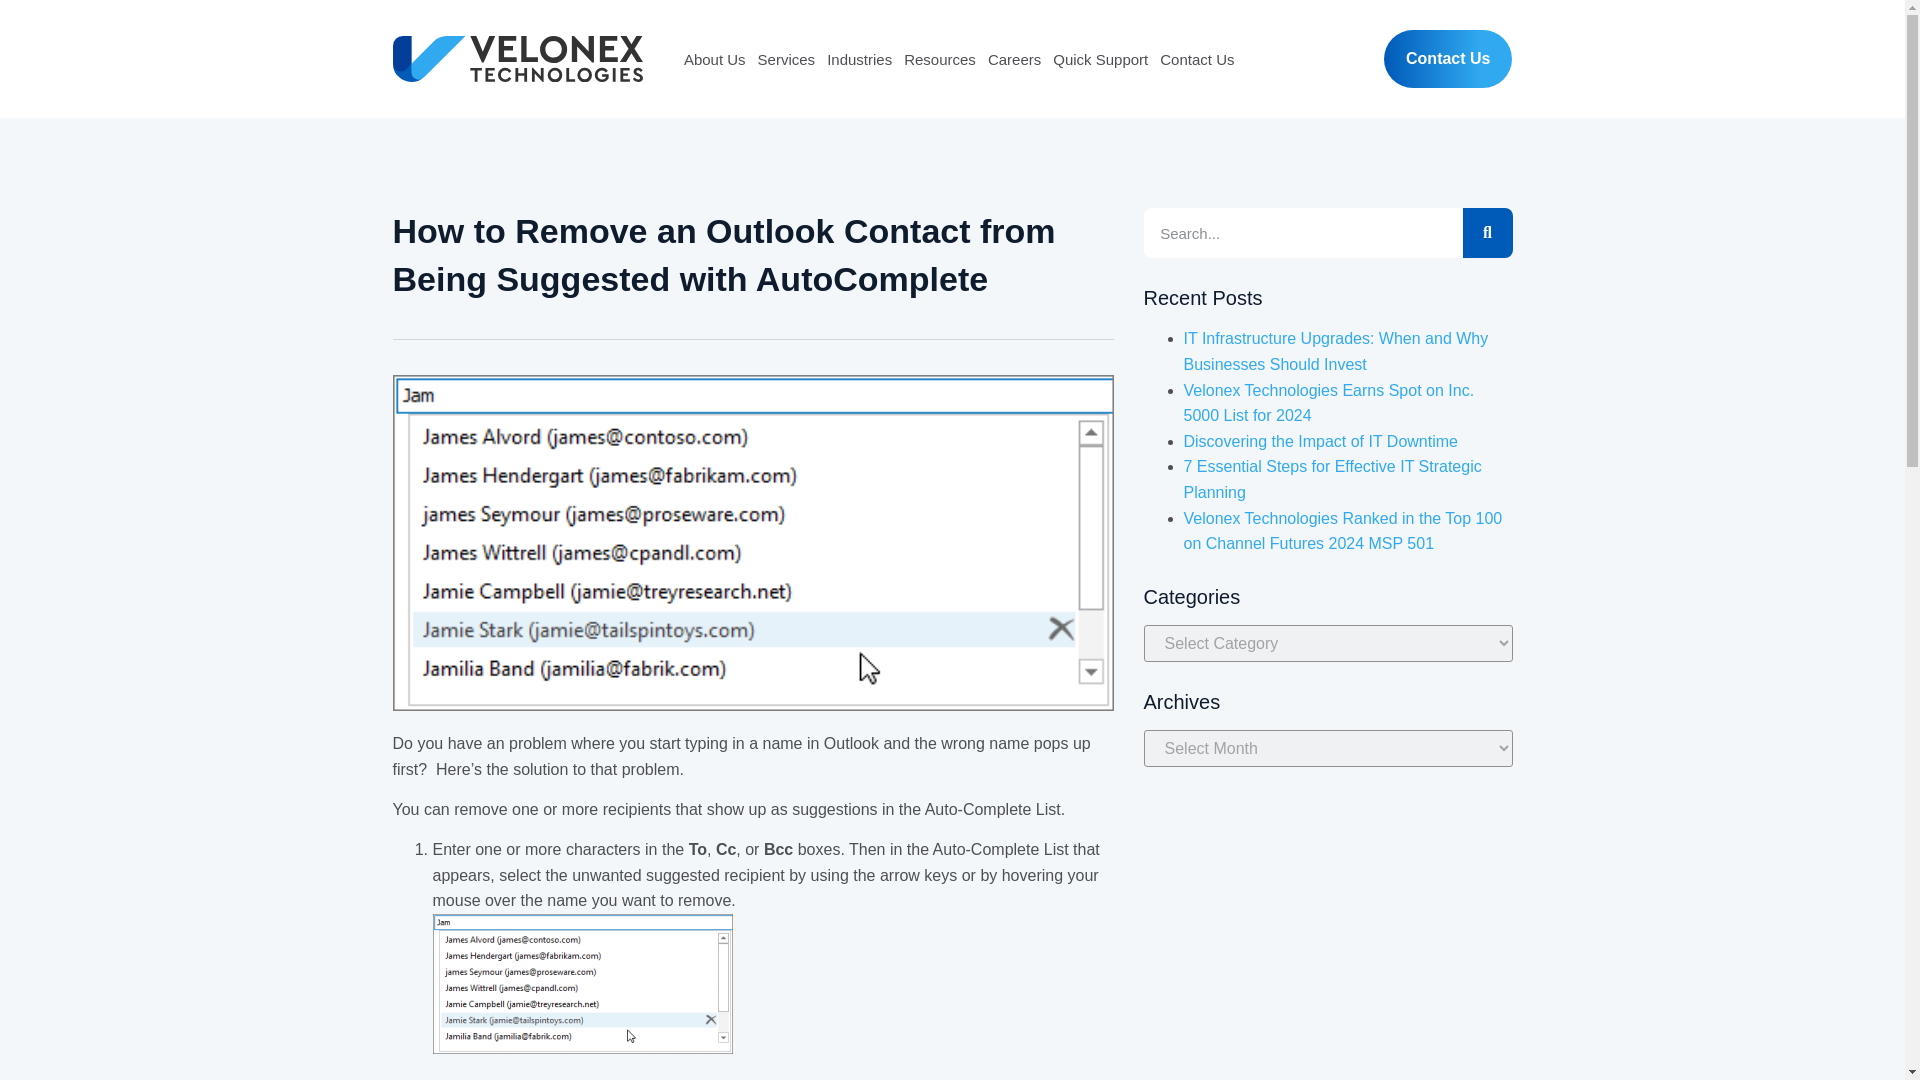 The image size is (1920, 1080). What do you see at coordinates (1100, 59) in the screenshot?
I see `Quick Support` at bounding box center [1100, 59].